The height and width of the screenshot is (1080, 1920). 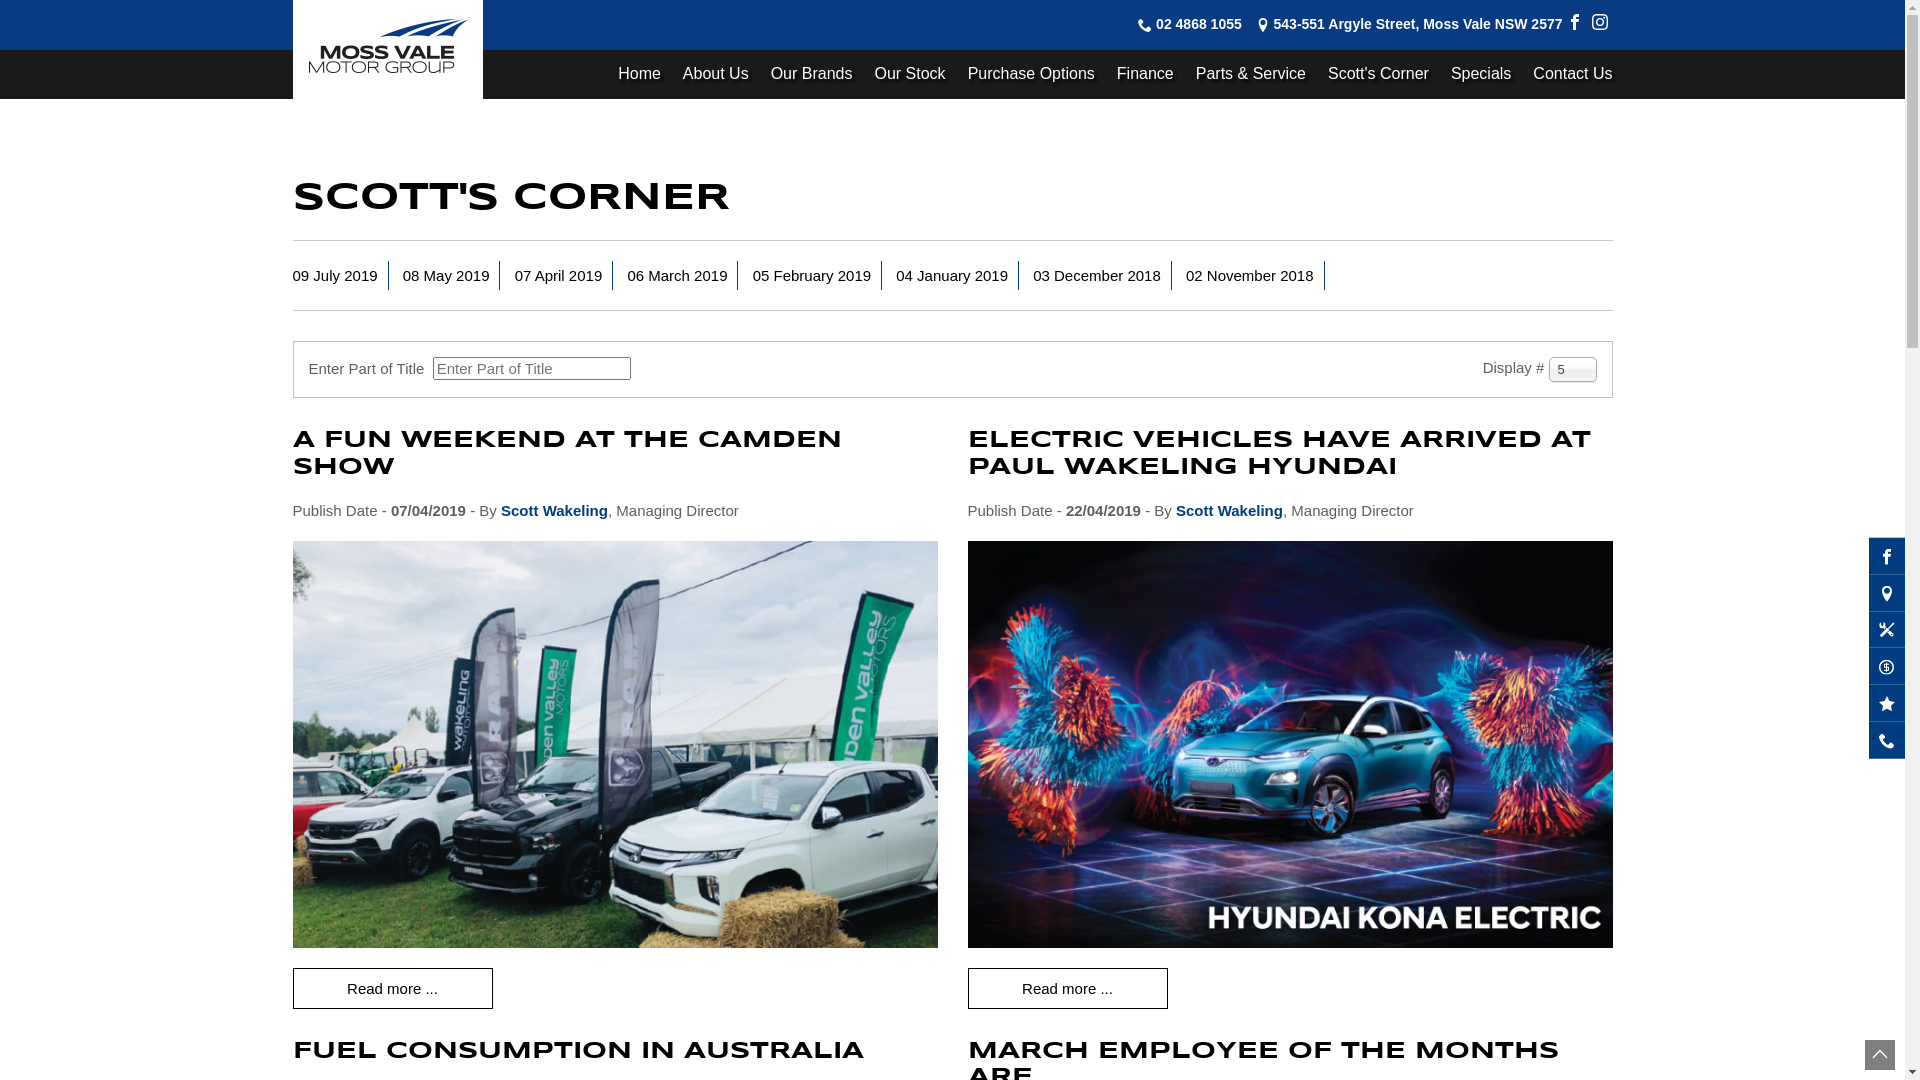 What do you see at coordinates (812, 74) in the screenshot?
I see `Our Brands` at bounding box center [812, 74].